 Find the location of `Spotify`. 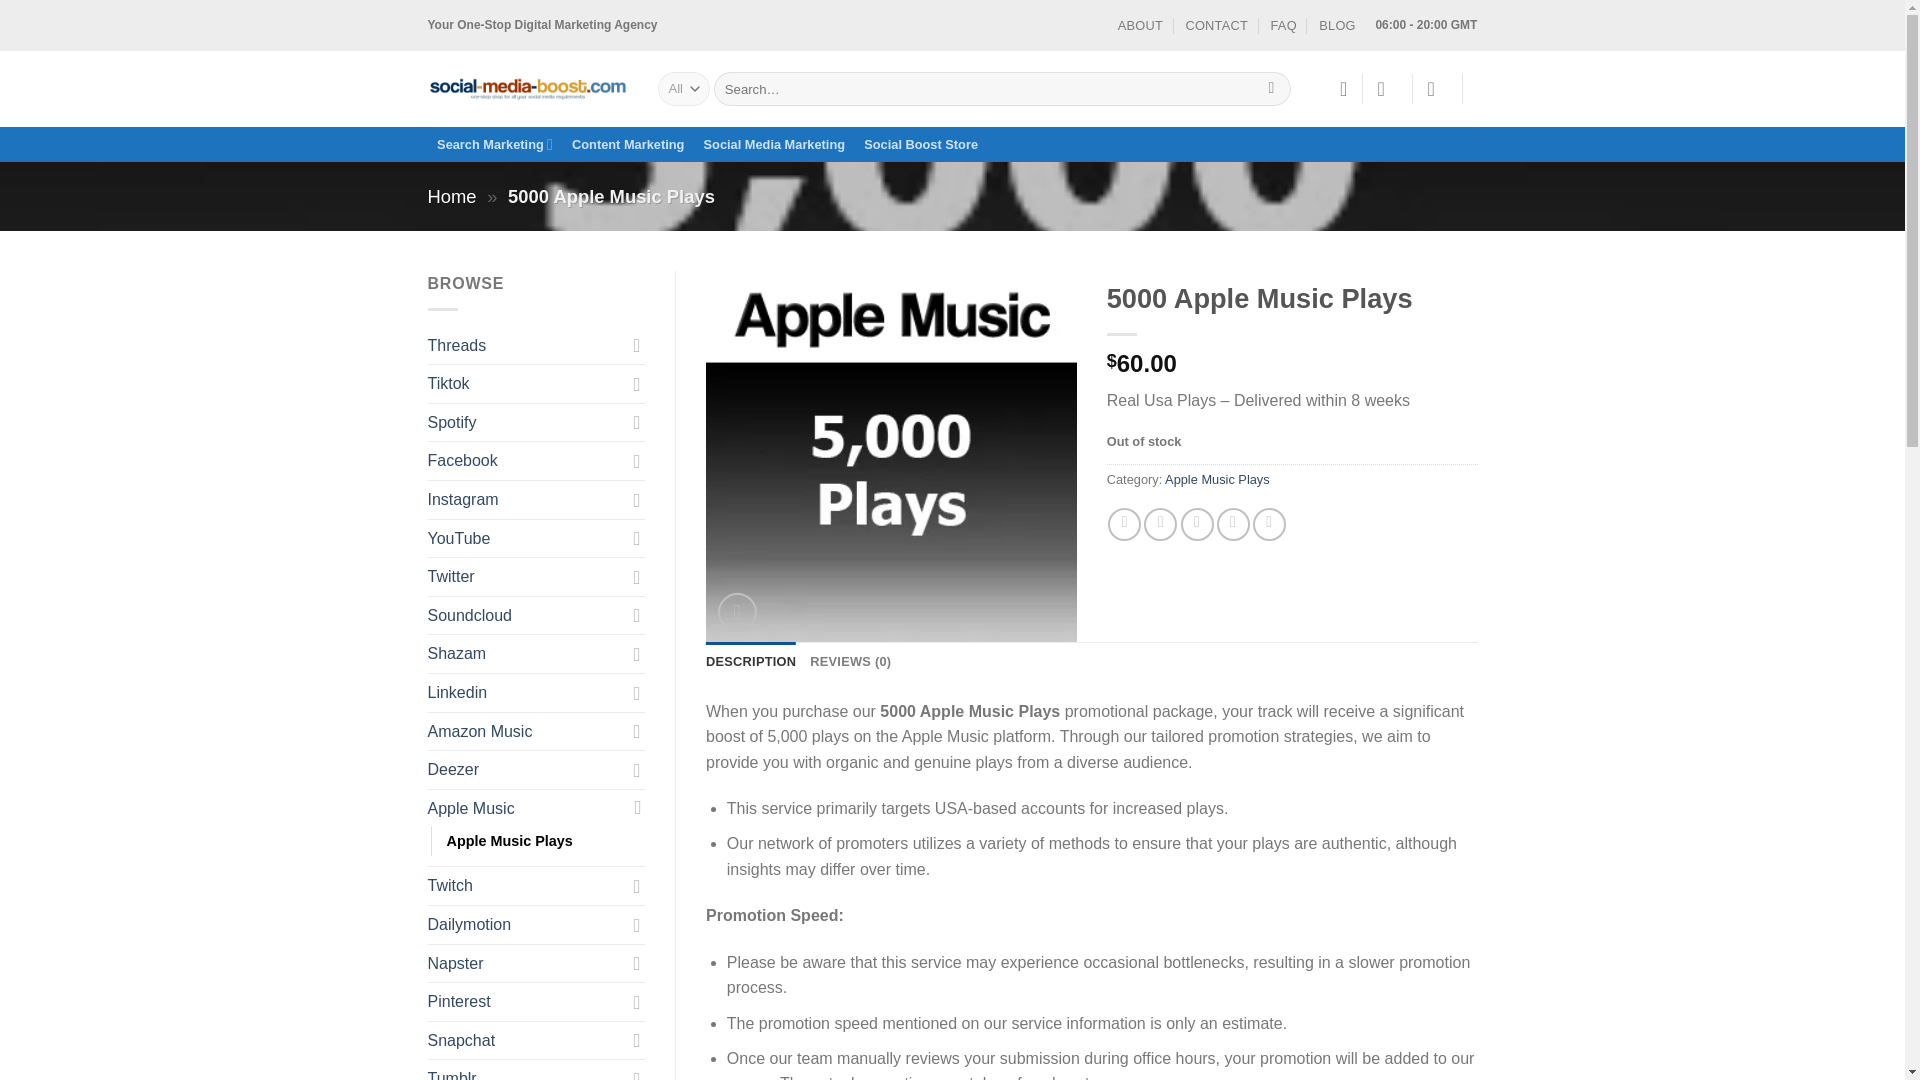

Spotify is located at coordinates (526, 422).